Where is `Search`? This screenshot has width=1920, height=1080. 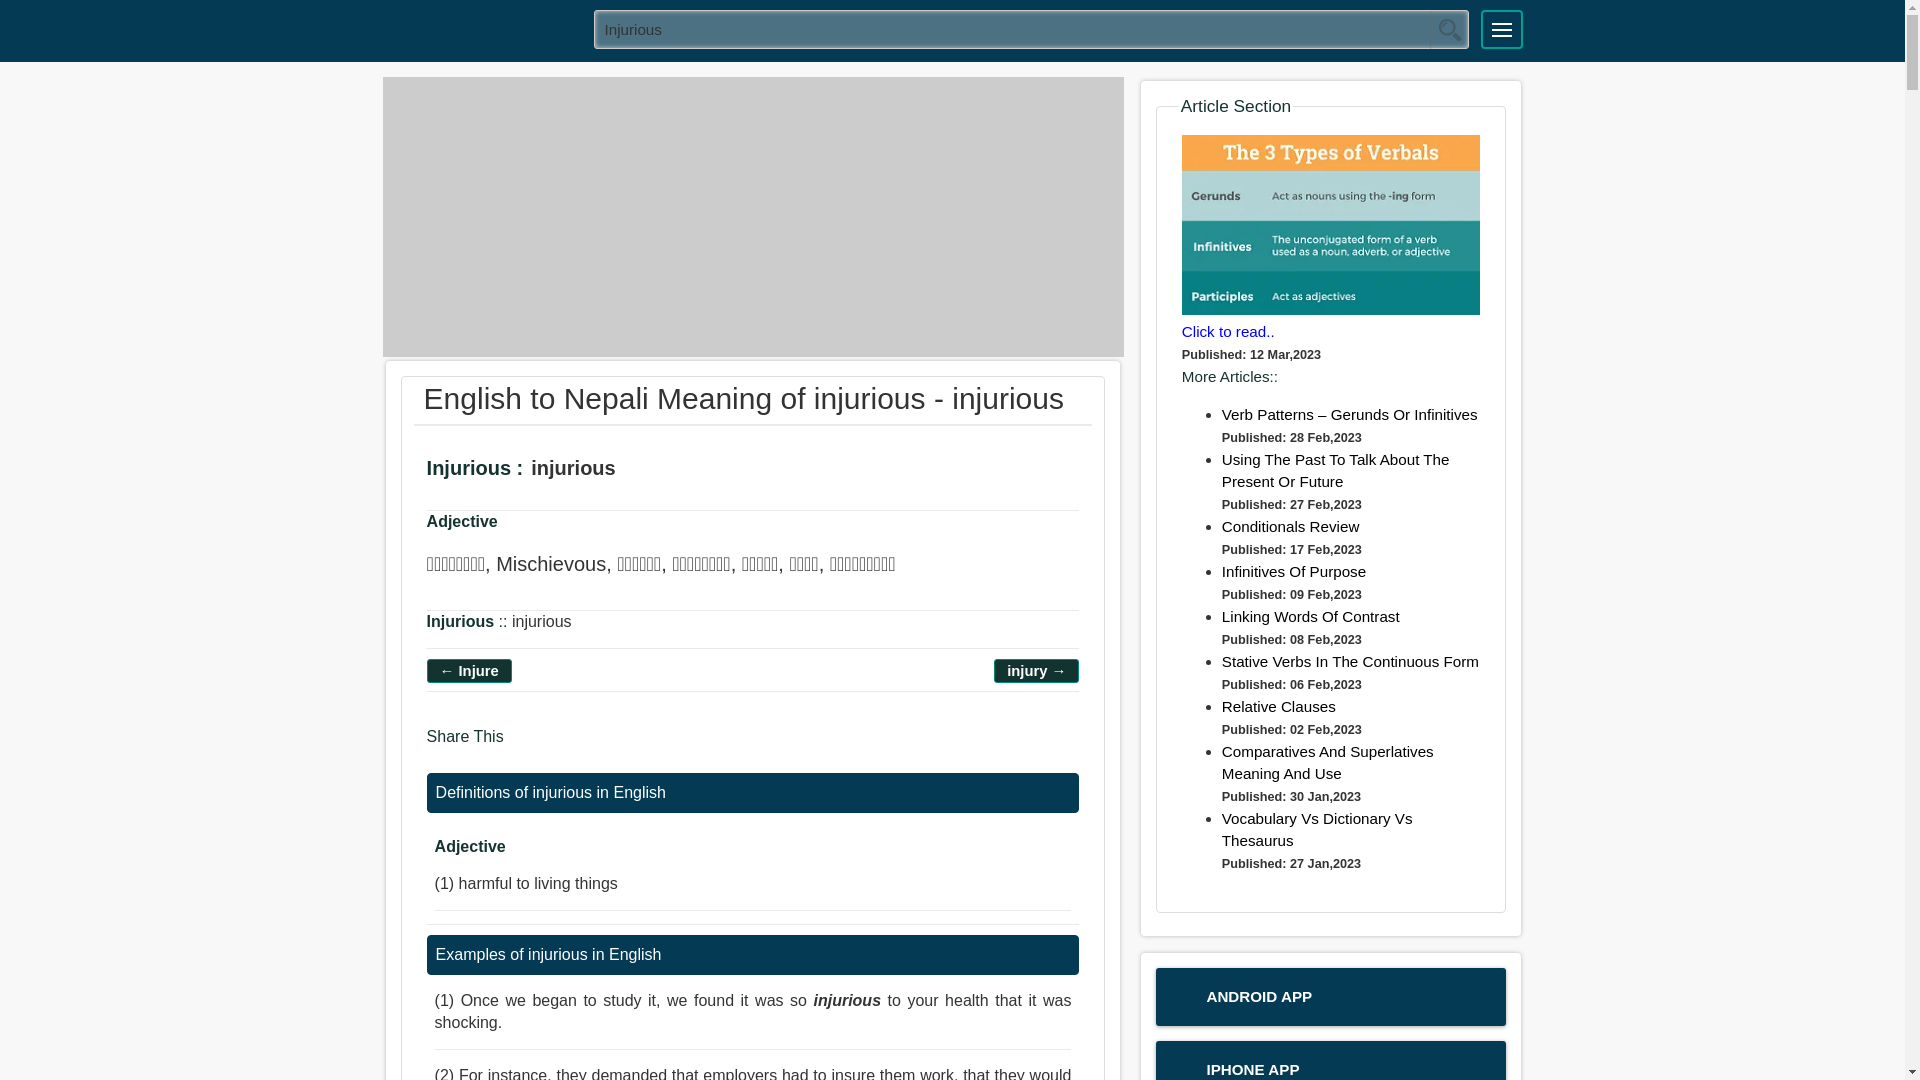
Search is located at coordinates (1449, 29).